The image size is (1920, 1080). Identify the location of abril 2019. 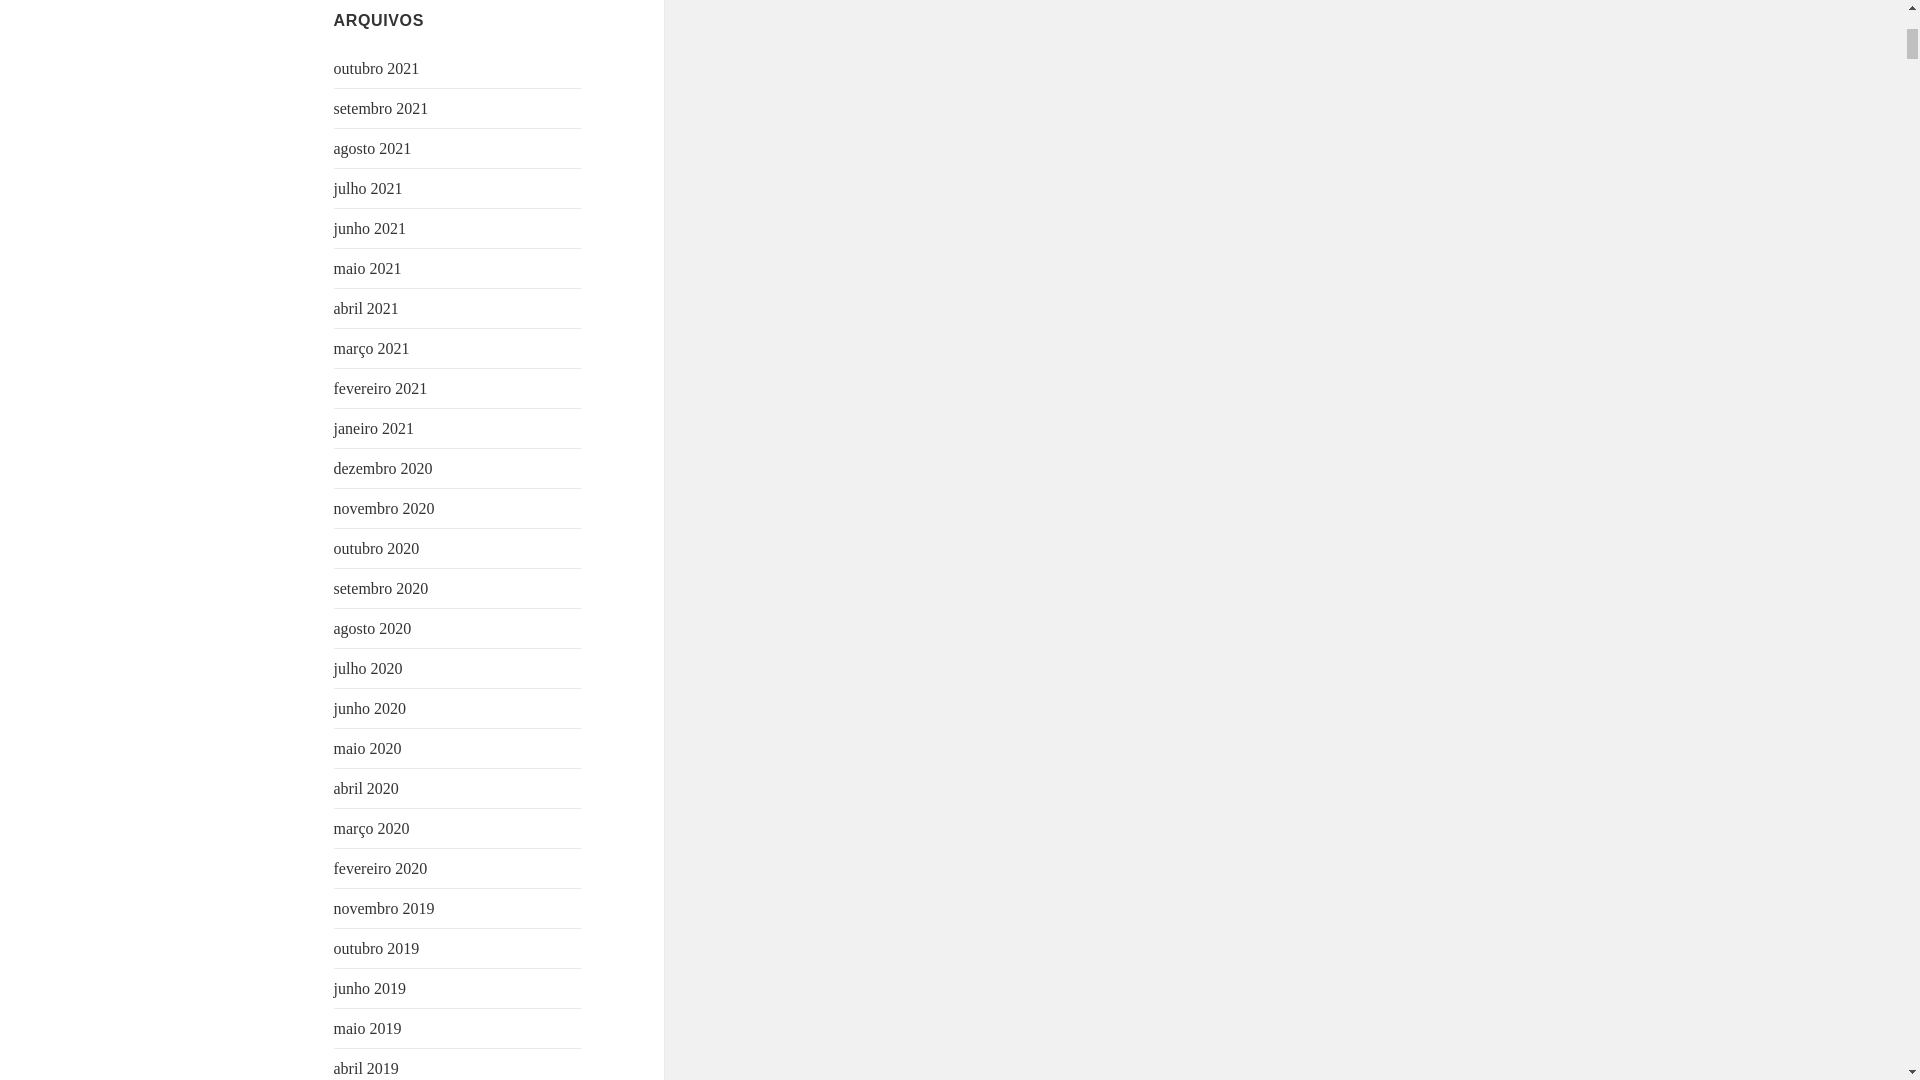
(366, 1068).